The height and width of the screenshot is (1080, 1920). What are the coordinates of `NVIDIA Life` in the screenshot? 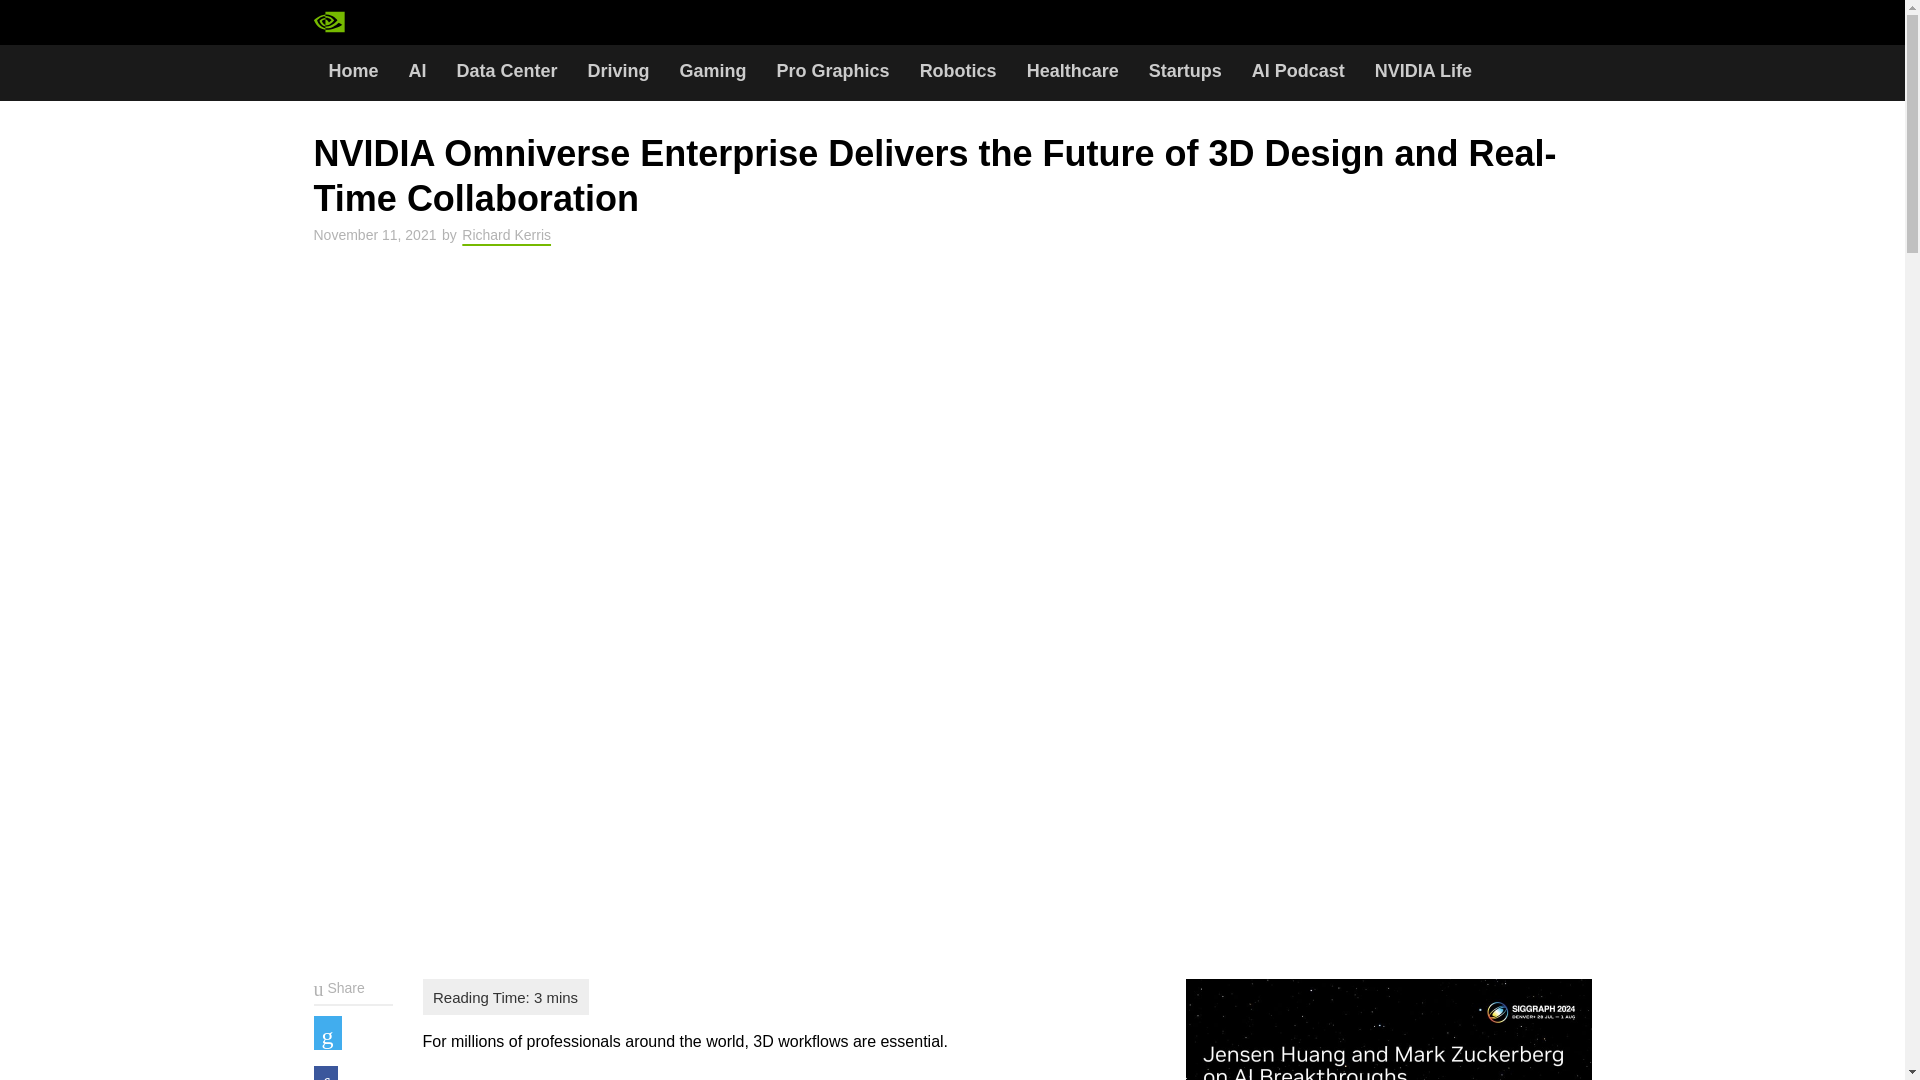 It's located at (1422, 73).